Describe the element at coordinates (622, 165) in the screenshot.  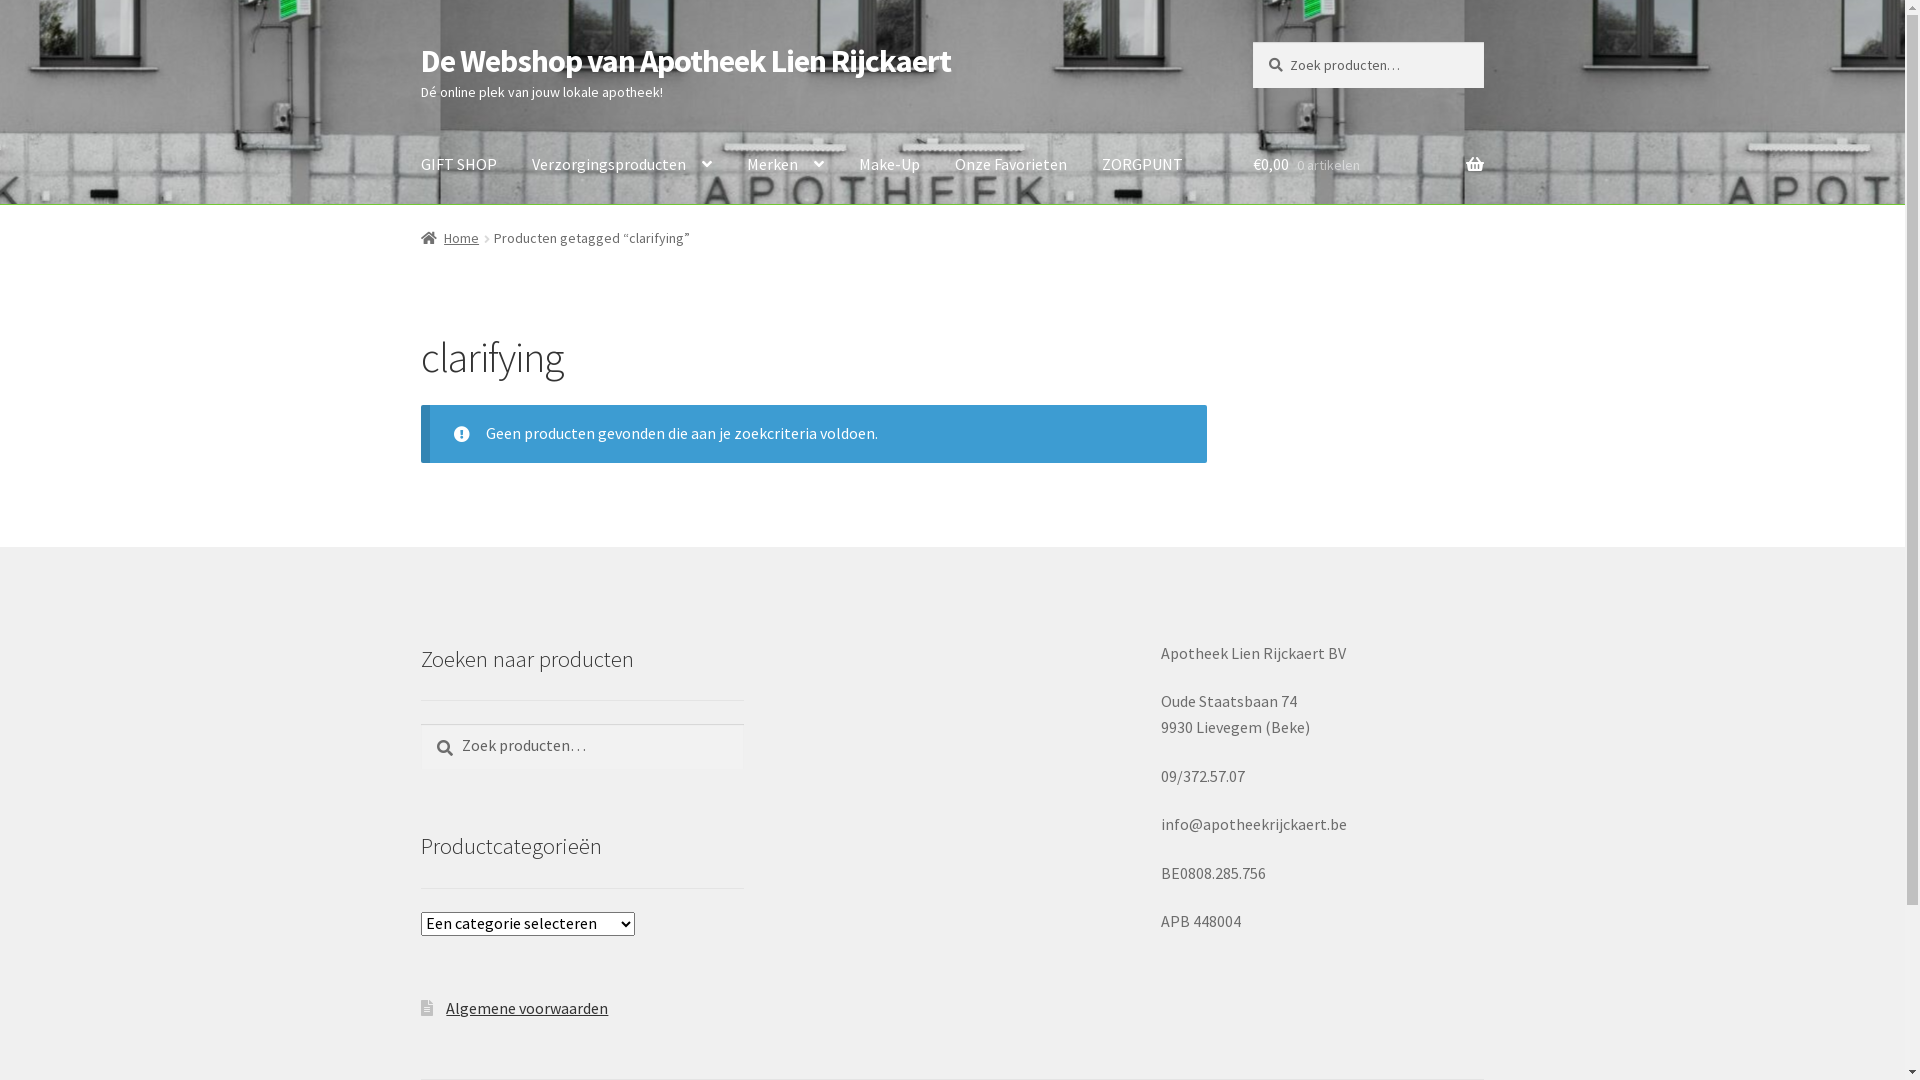
I see `Verzorgingsproducten` at that location.